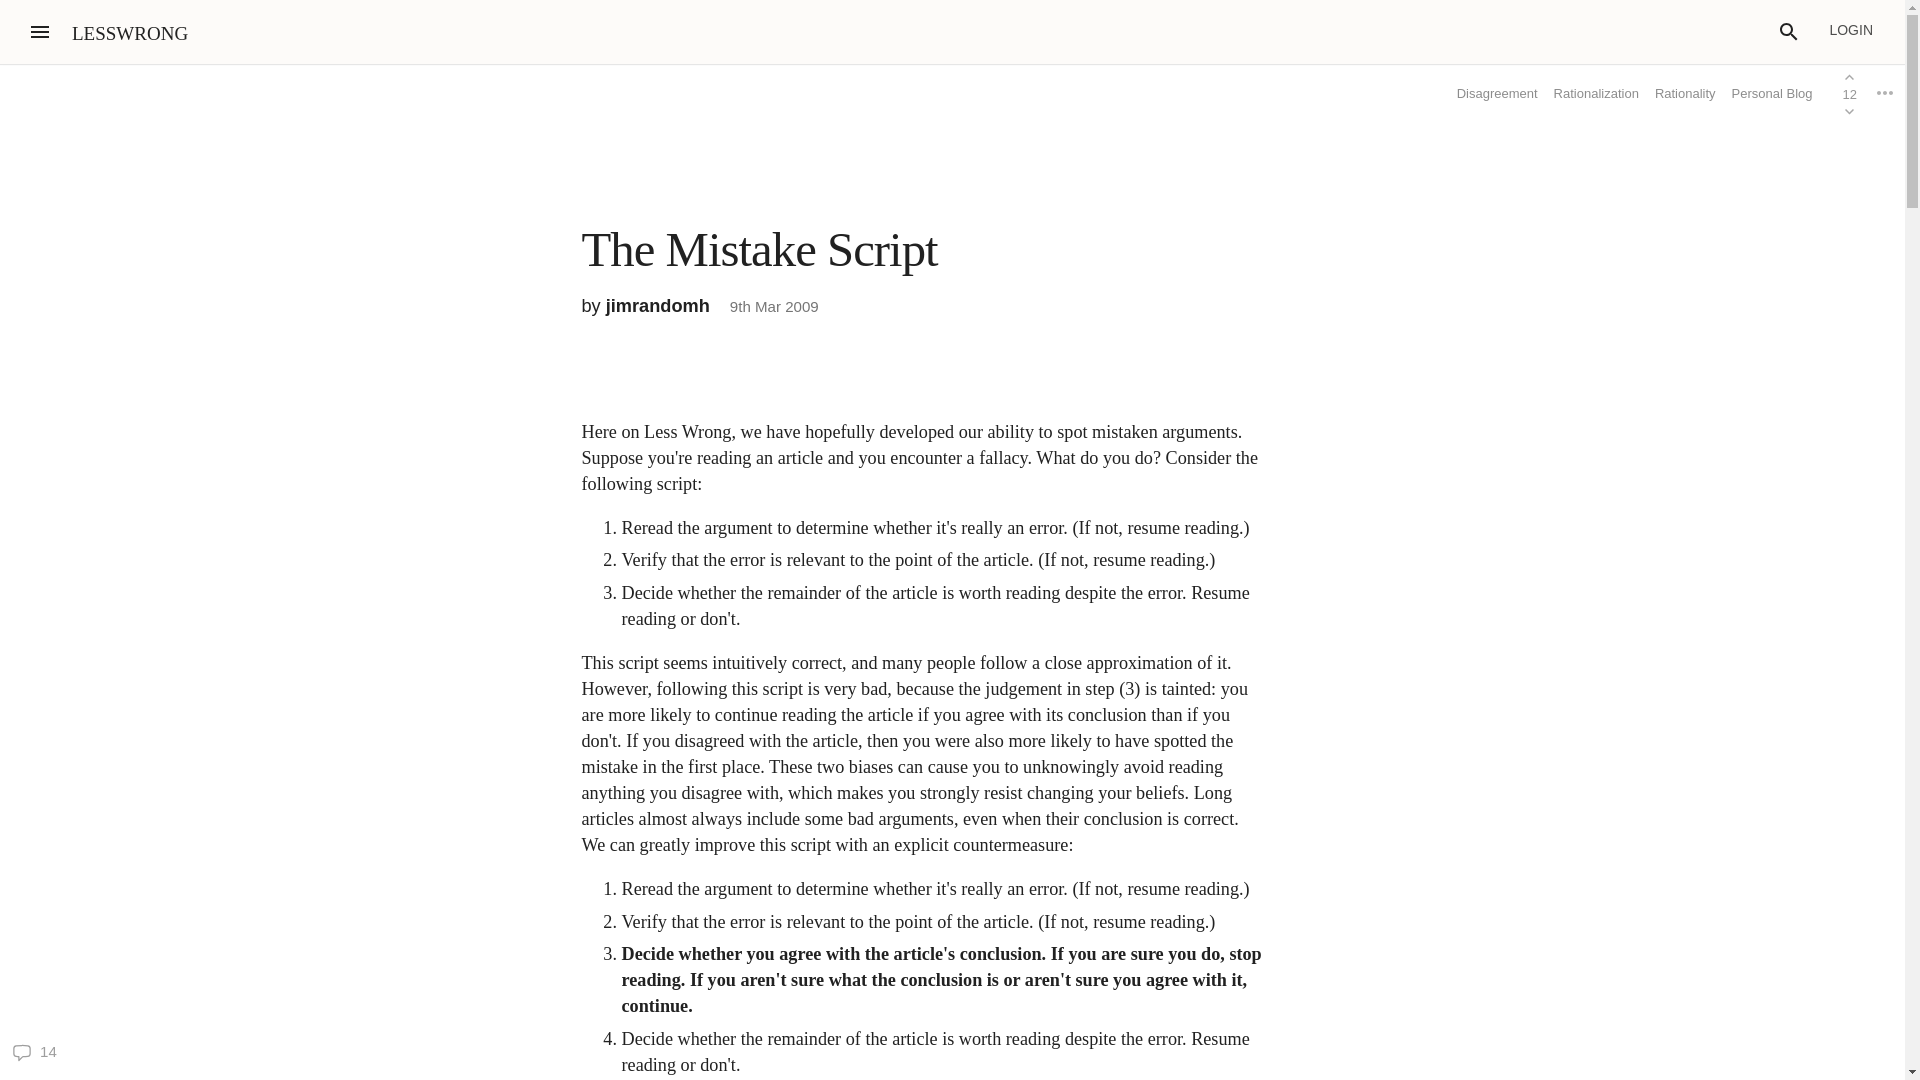 Image resolution: width=1920 pixels, height=1080 pixels. I want to click on Rationality, so click(1686, 94).